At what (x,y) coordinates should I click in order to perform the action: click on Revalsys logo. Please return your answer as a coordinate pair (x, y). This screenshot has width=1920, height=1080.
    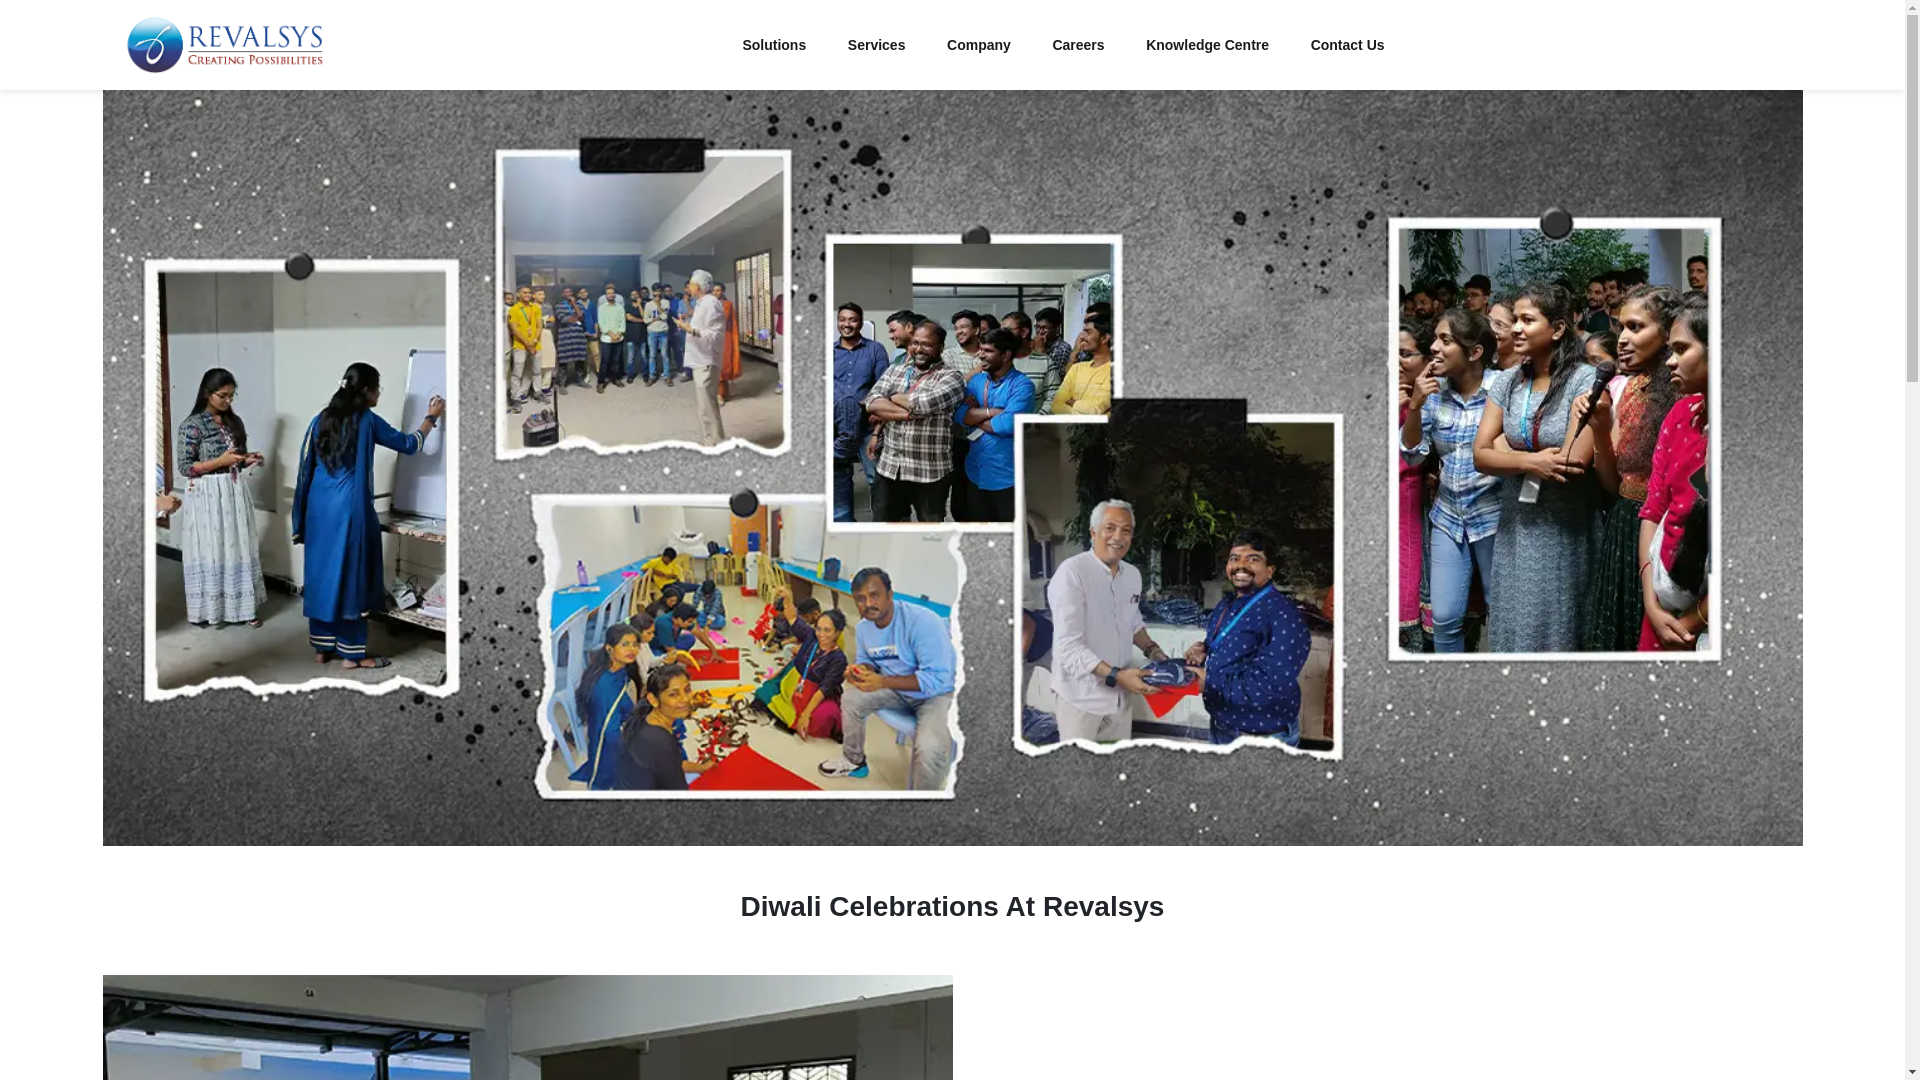
    Looking at the image, I should click on (224, 44).